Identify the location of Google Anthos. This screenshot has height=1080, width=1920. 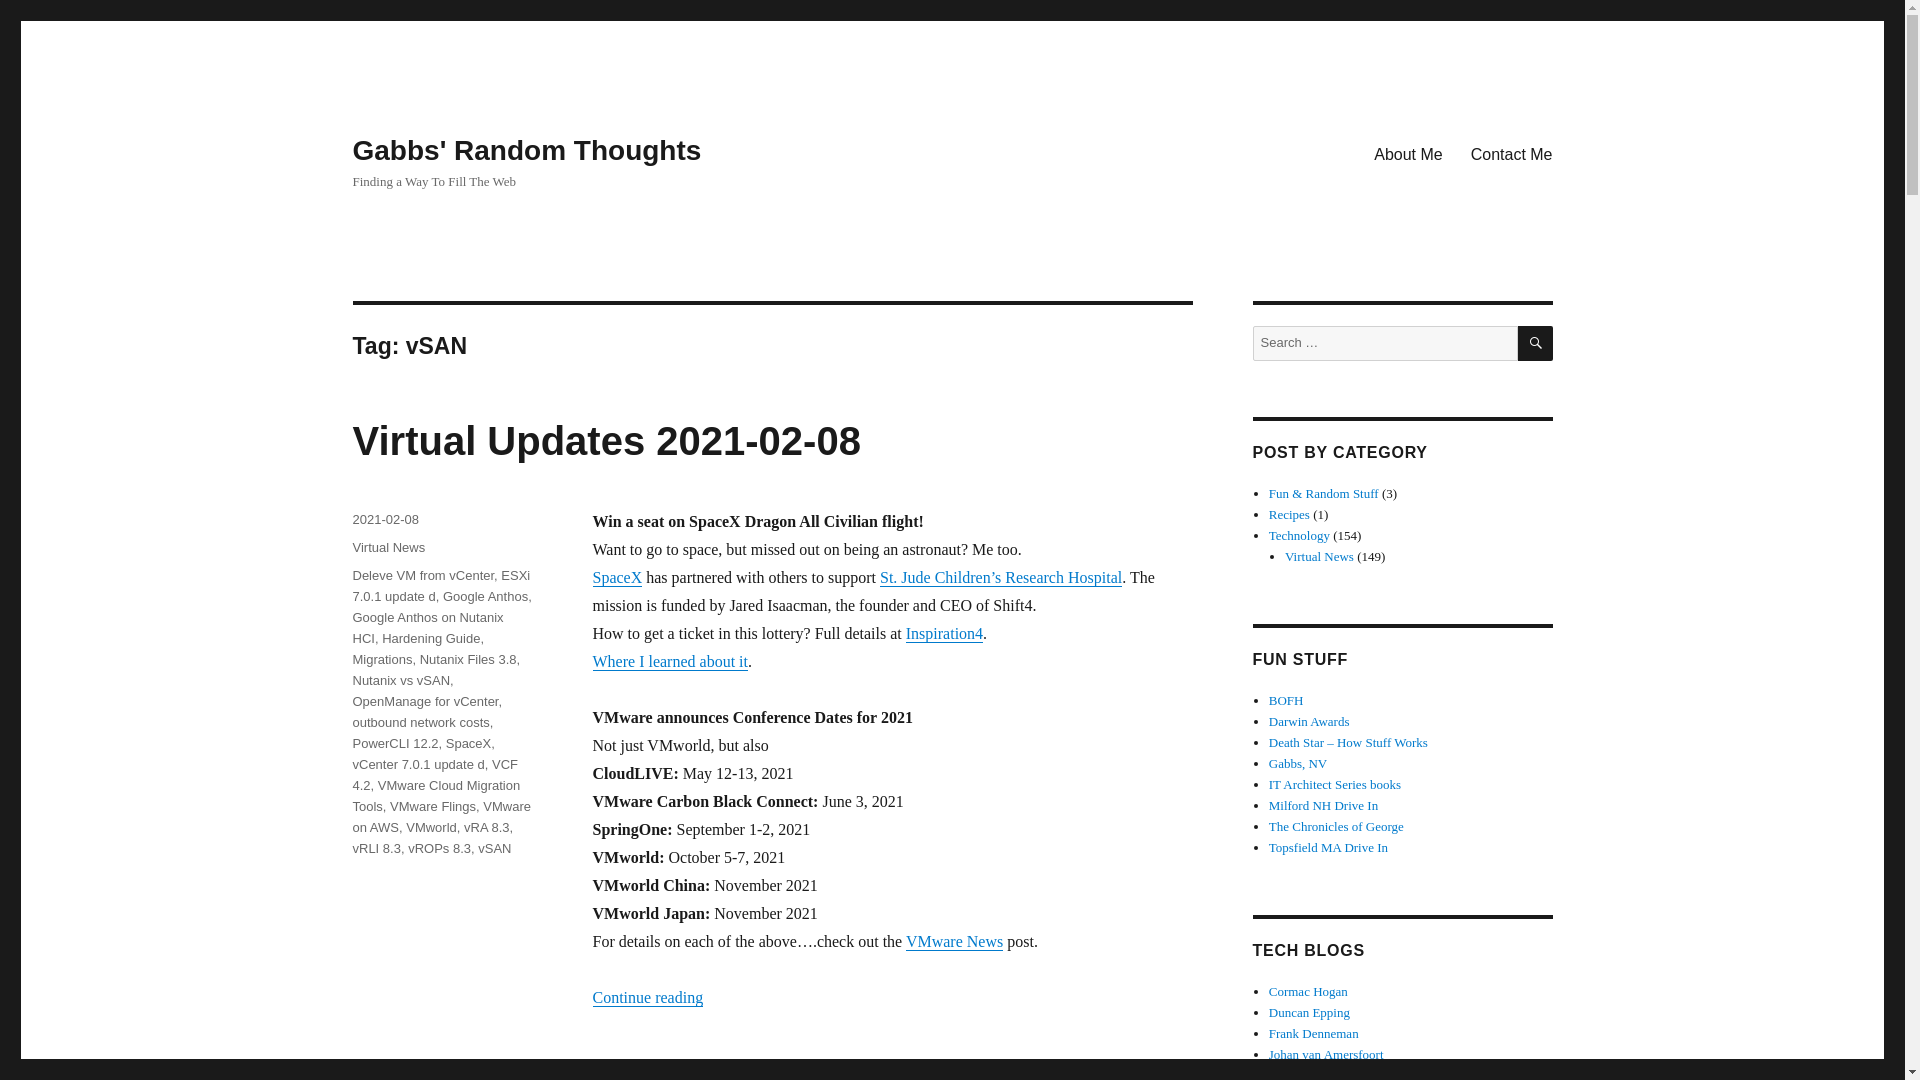
(486, 596).